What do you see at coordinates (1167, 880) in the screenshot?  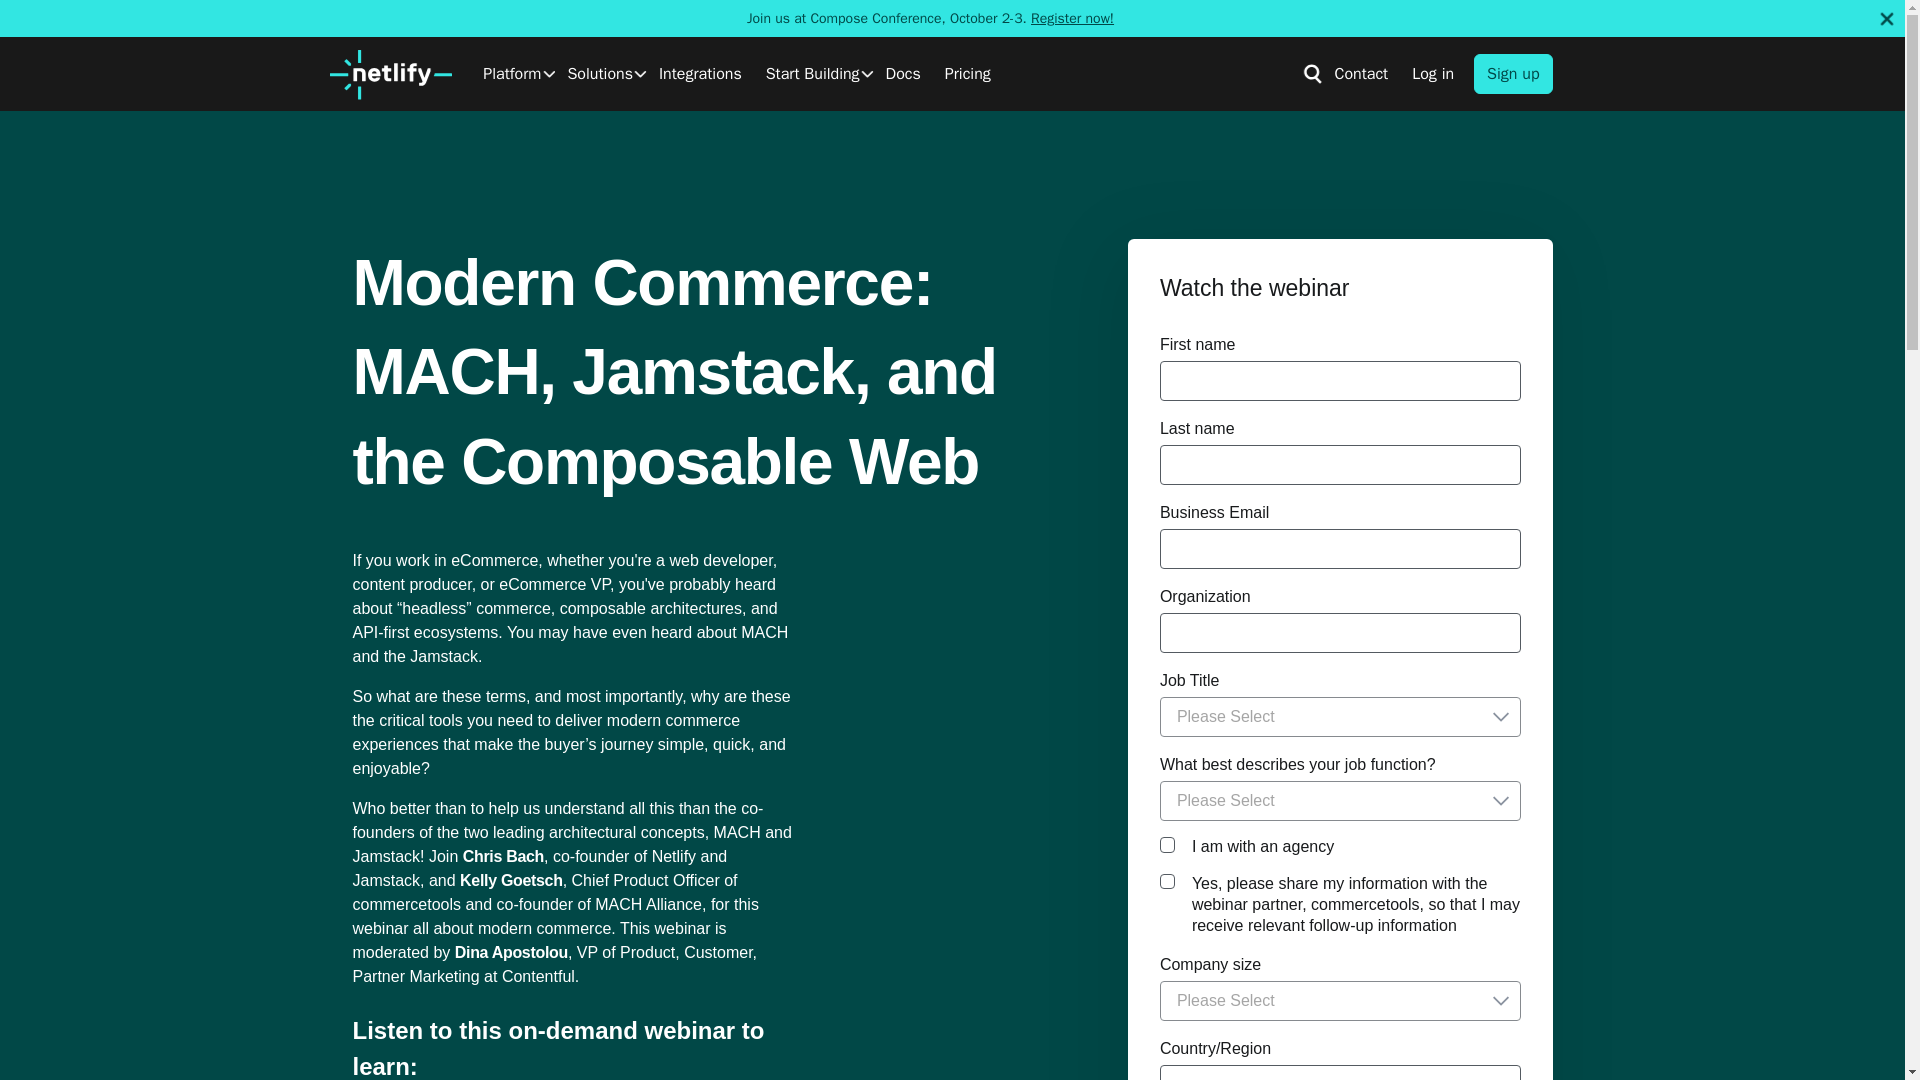 I see `on` at bounding box center [1167, 880].